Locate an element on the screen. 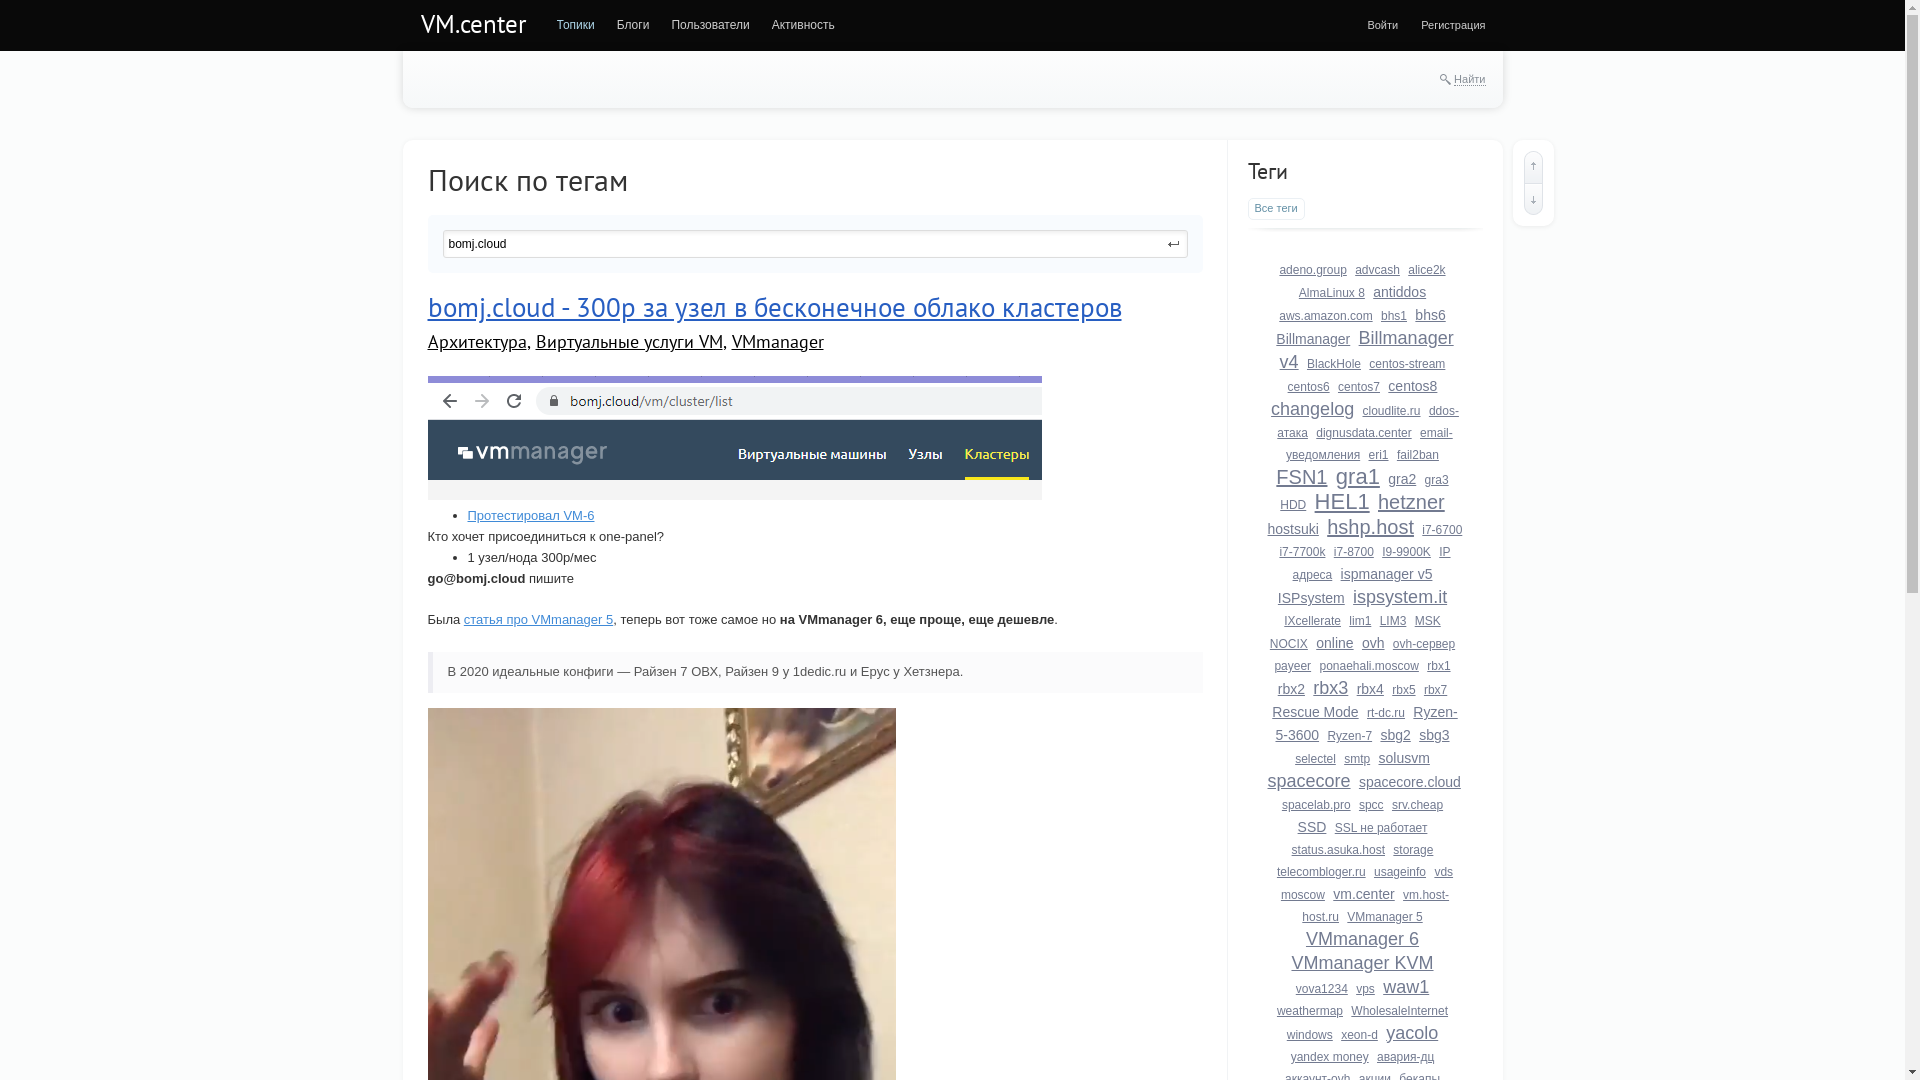 The image size is (1920, 1080). VMmanager 5 is located at coordinates (1384, 917).